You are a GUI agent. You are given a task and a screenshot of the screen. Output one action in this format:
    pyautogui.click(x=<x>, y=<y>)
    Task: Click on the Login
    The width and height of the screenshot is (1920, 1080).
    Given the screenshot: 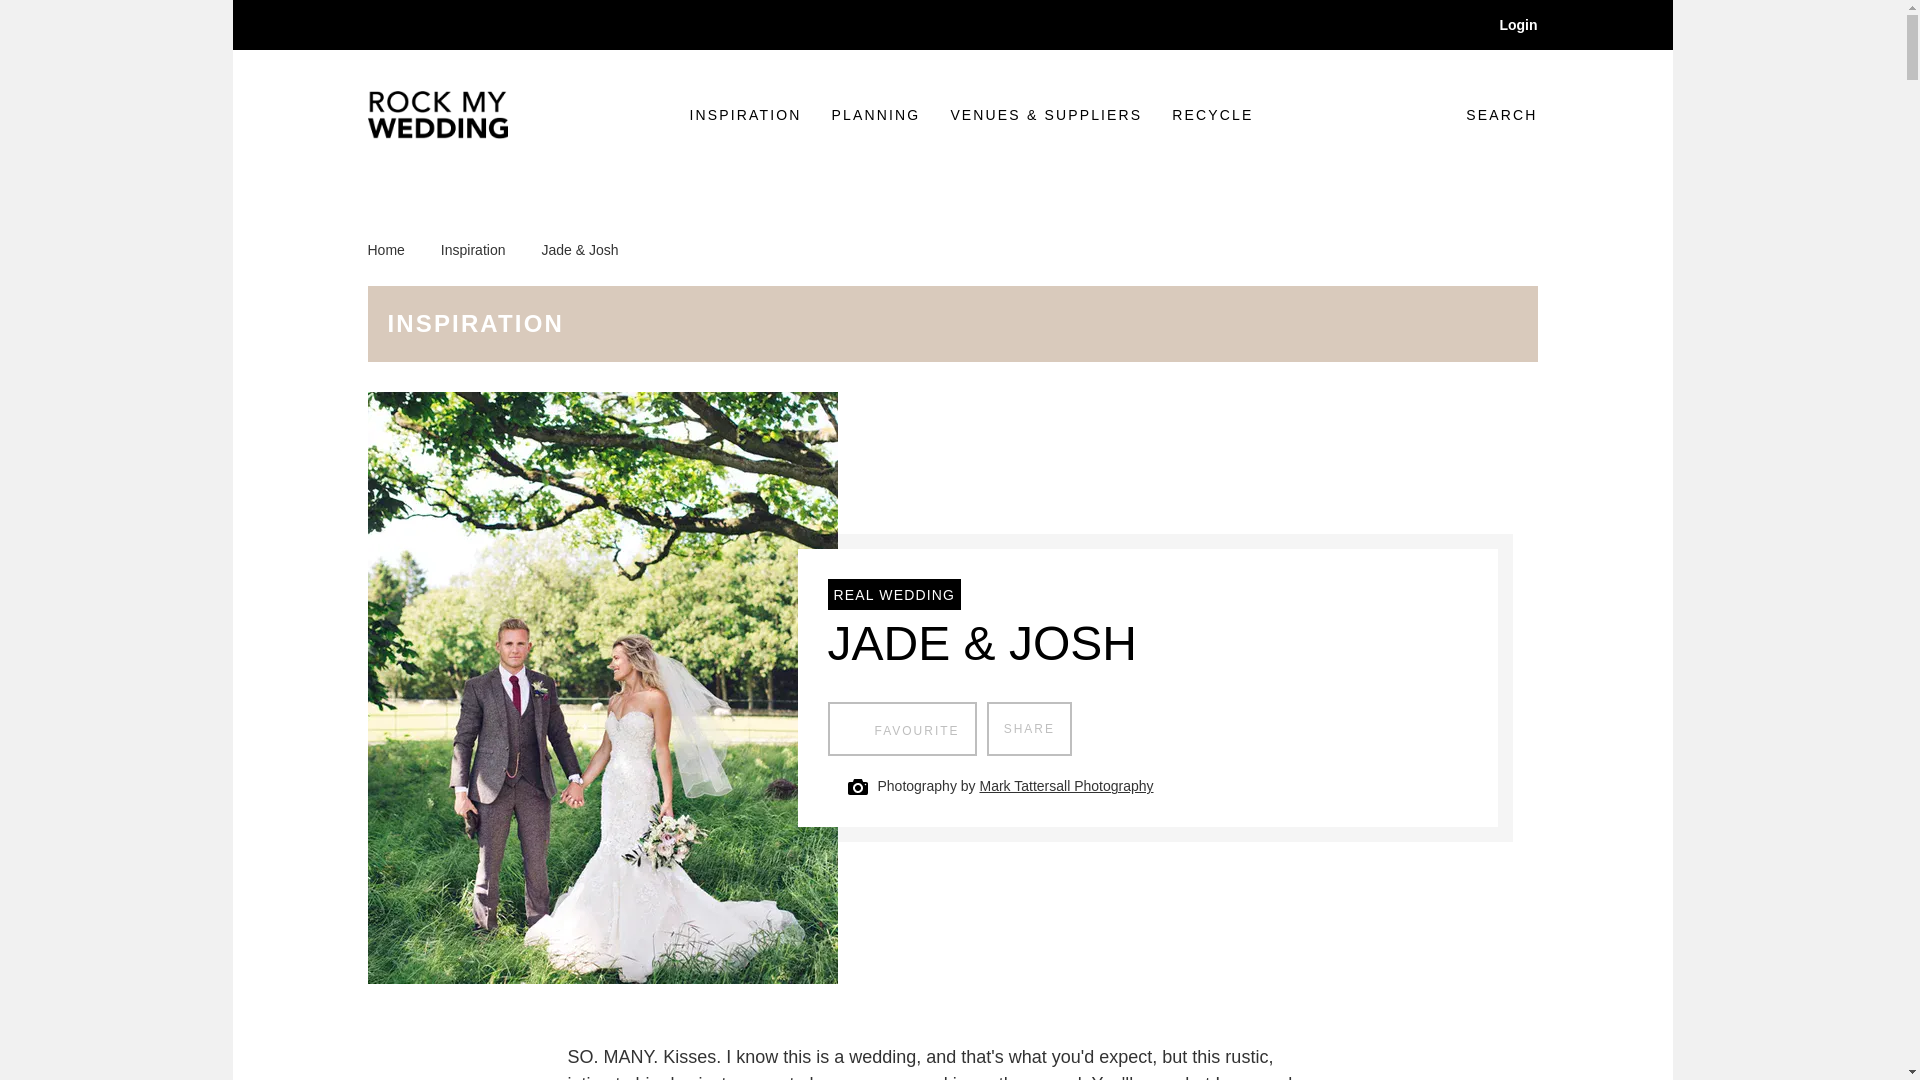 What is the action you would take?
    pyautogui.click(x=1504, y=24)
    